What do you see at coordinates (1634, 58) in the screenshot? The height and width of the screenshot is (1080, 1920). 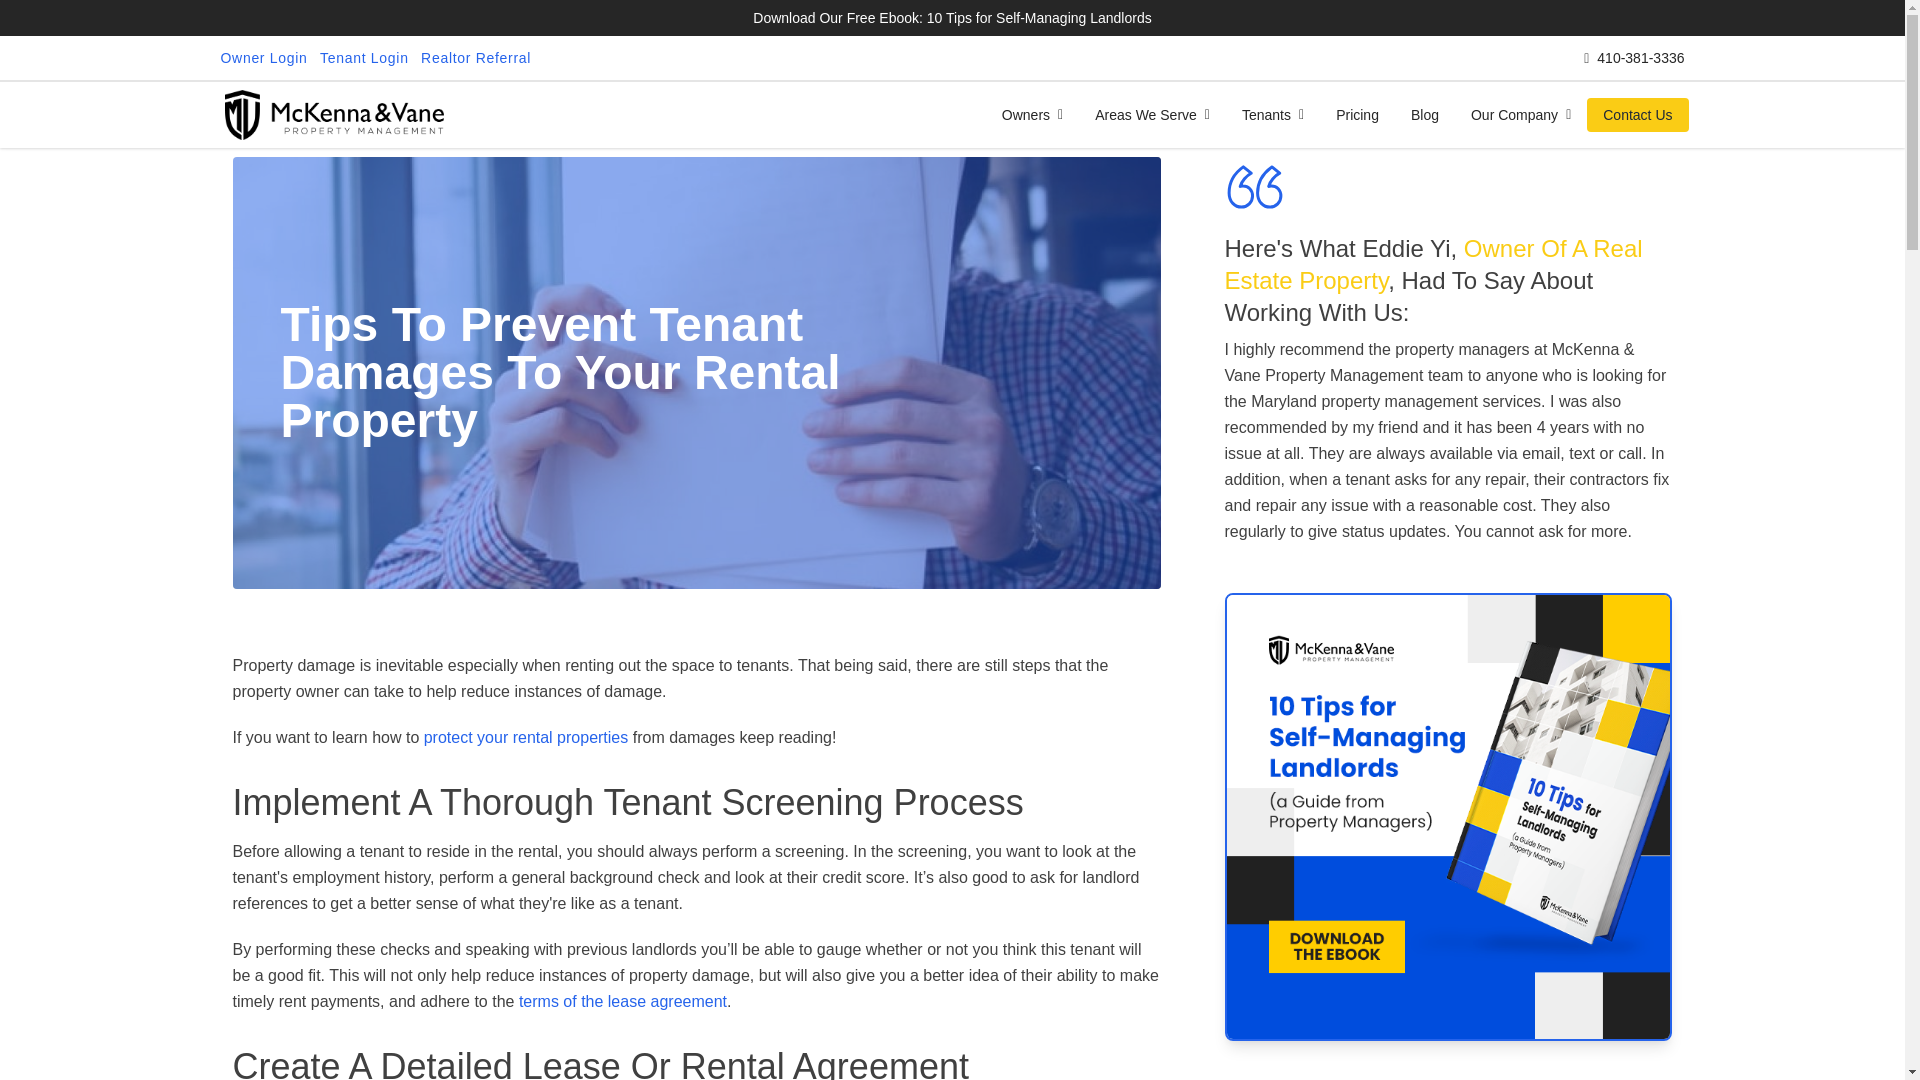 I see `410-381-3336` at bounding box center [1634, 58].